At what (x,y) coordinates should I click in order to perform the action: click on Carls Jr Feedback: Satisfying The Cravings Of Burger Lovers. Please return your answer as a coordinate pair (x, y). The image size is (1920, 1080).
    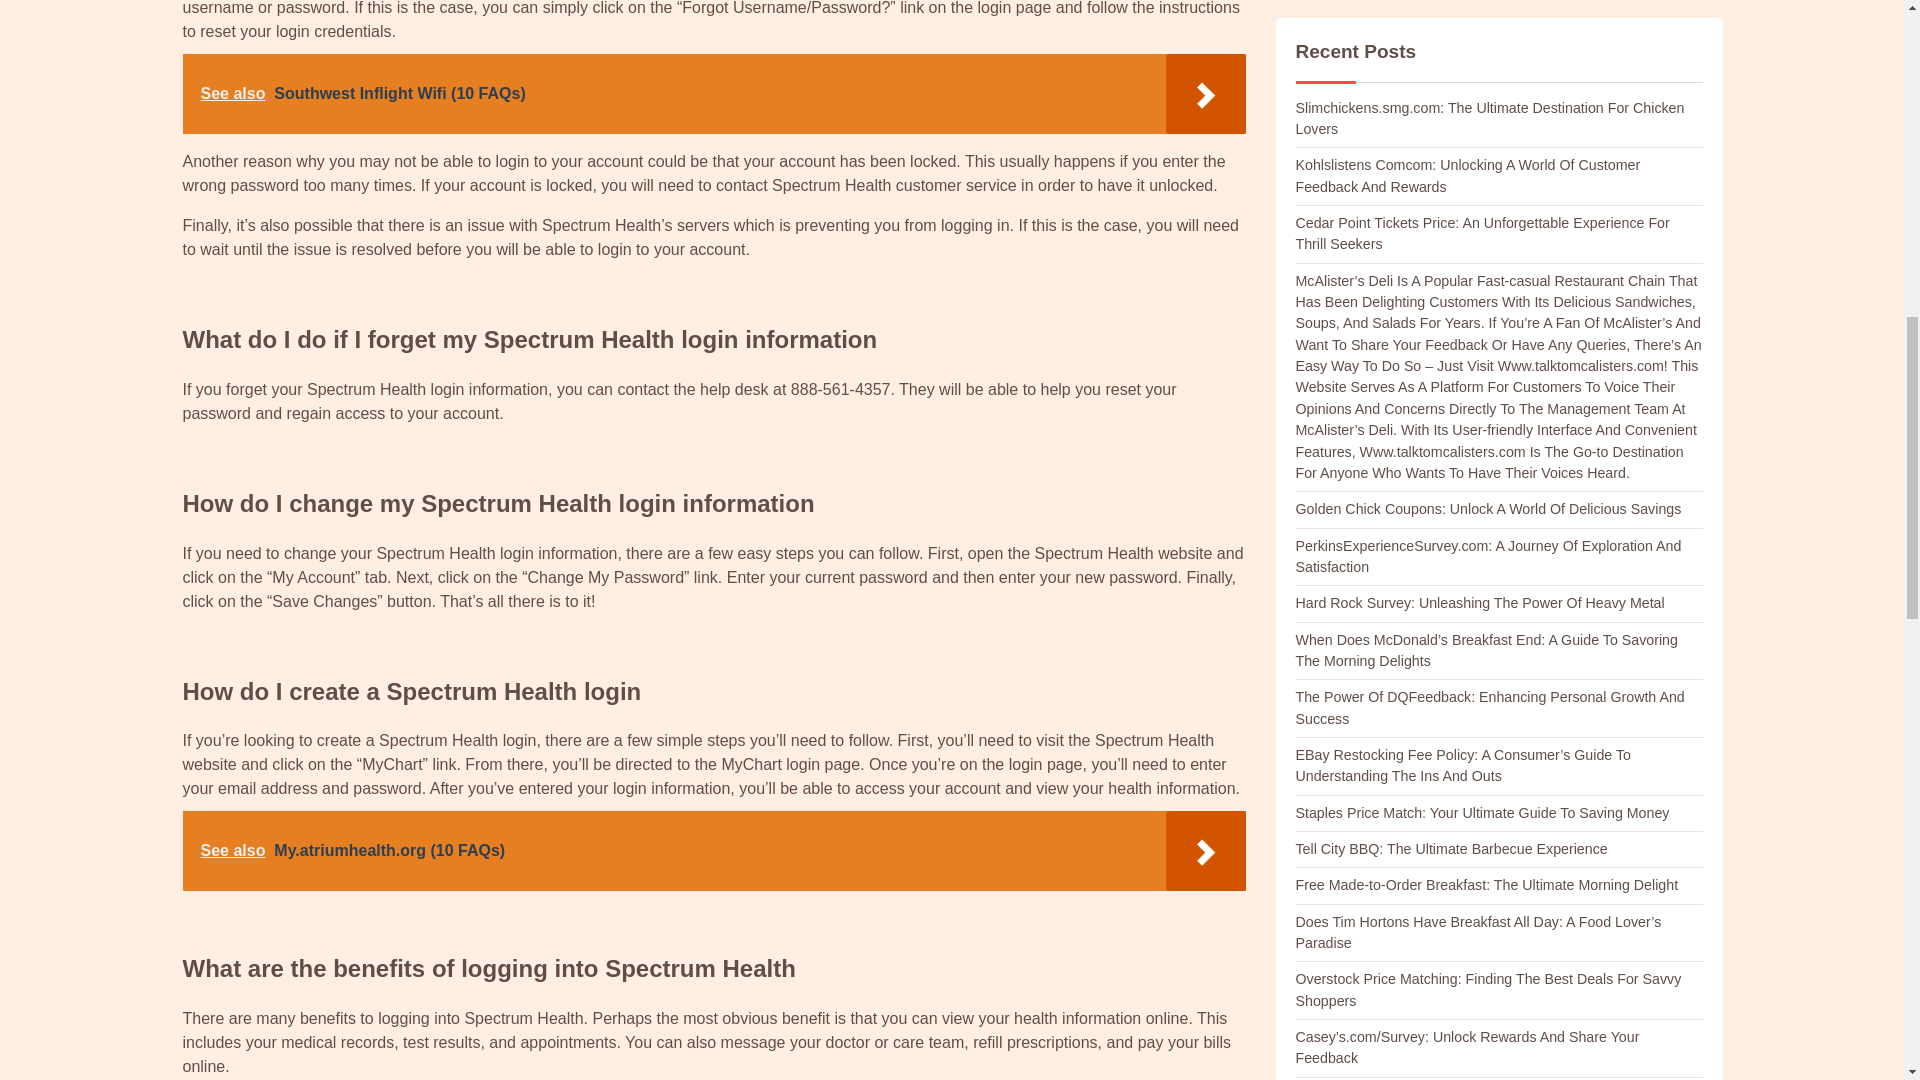
    Looking at the image, I should click on (1488, 105).